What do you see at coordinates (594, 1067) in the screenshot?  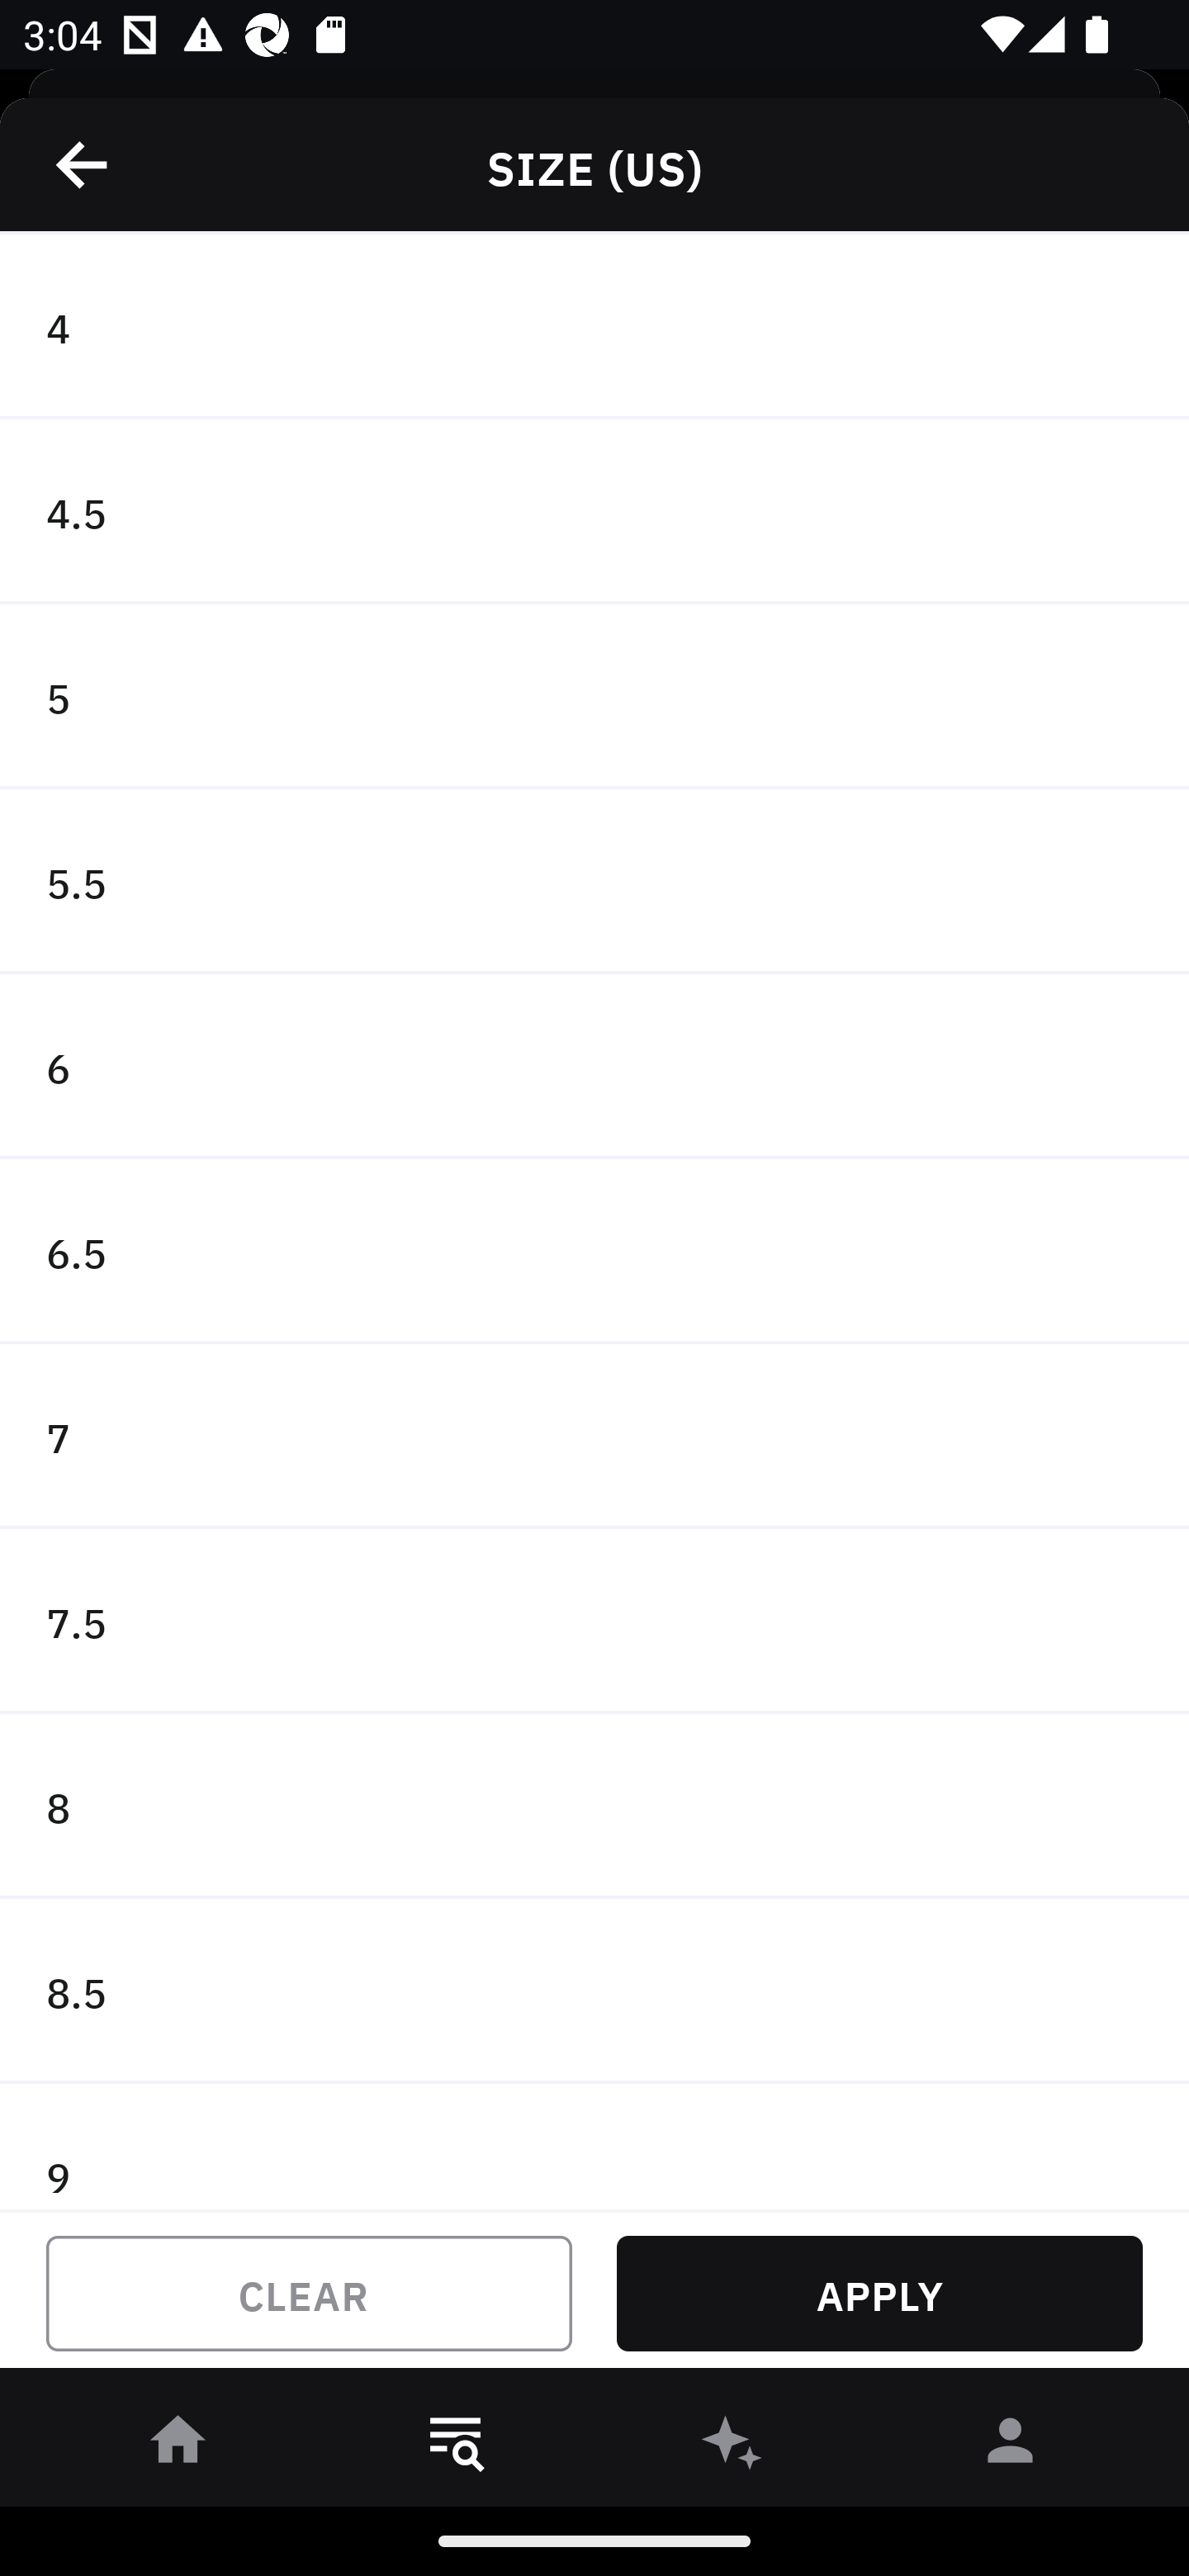 I see `6` at bounding box center [594, 1067].